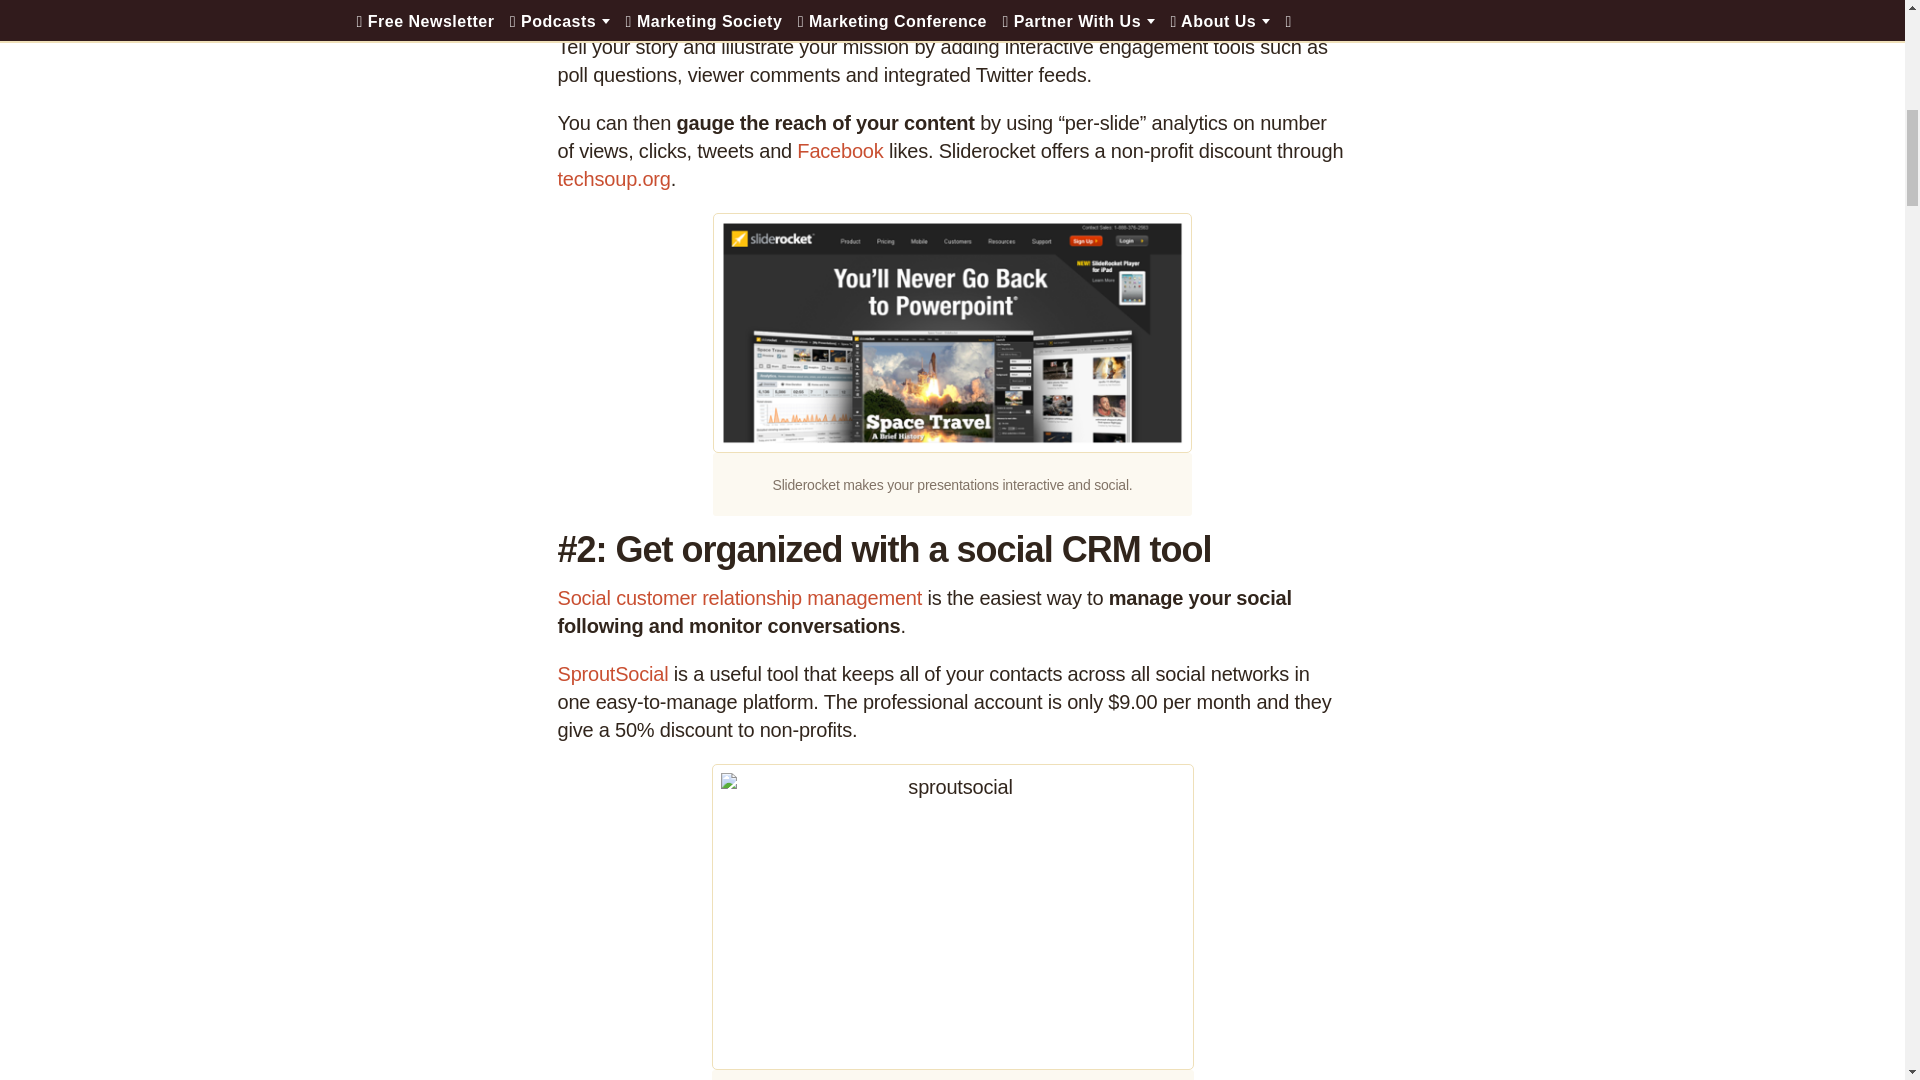  What do you see at coordinates (613, 674) in the screenshot?
I see `SproutSocial` at bounding box center [613, 674].